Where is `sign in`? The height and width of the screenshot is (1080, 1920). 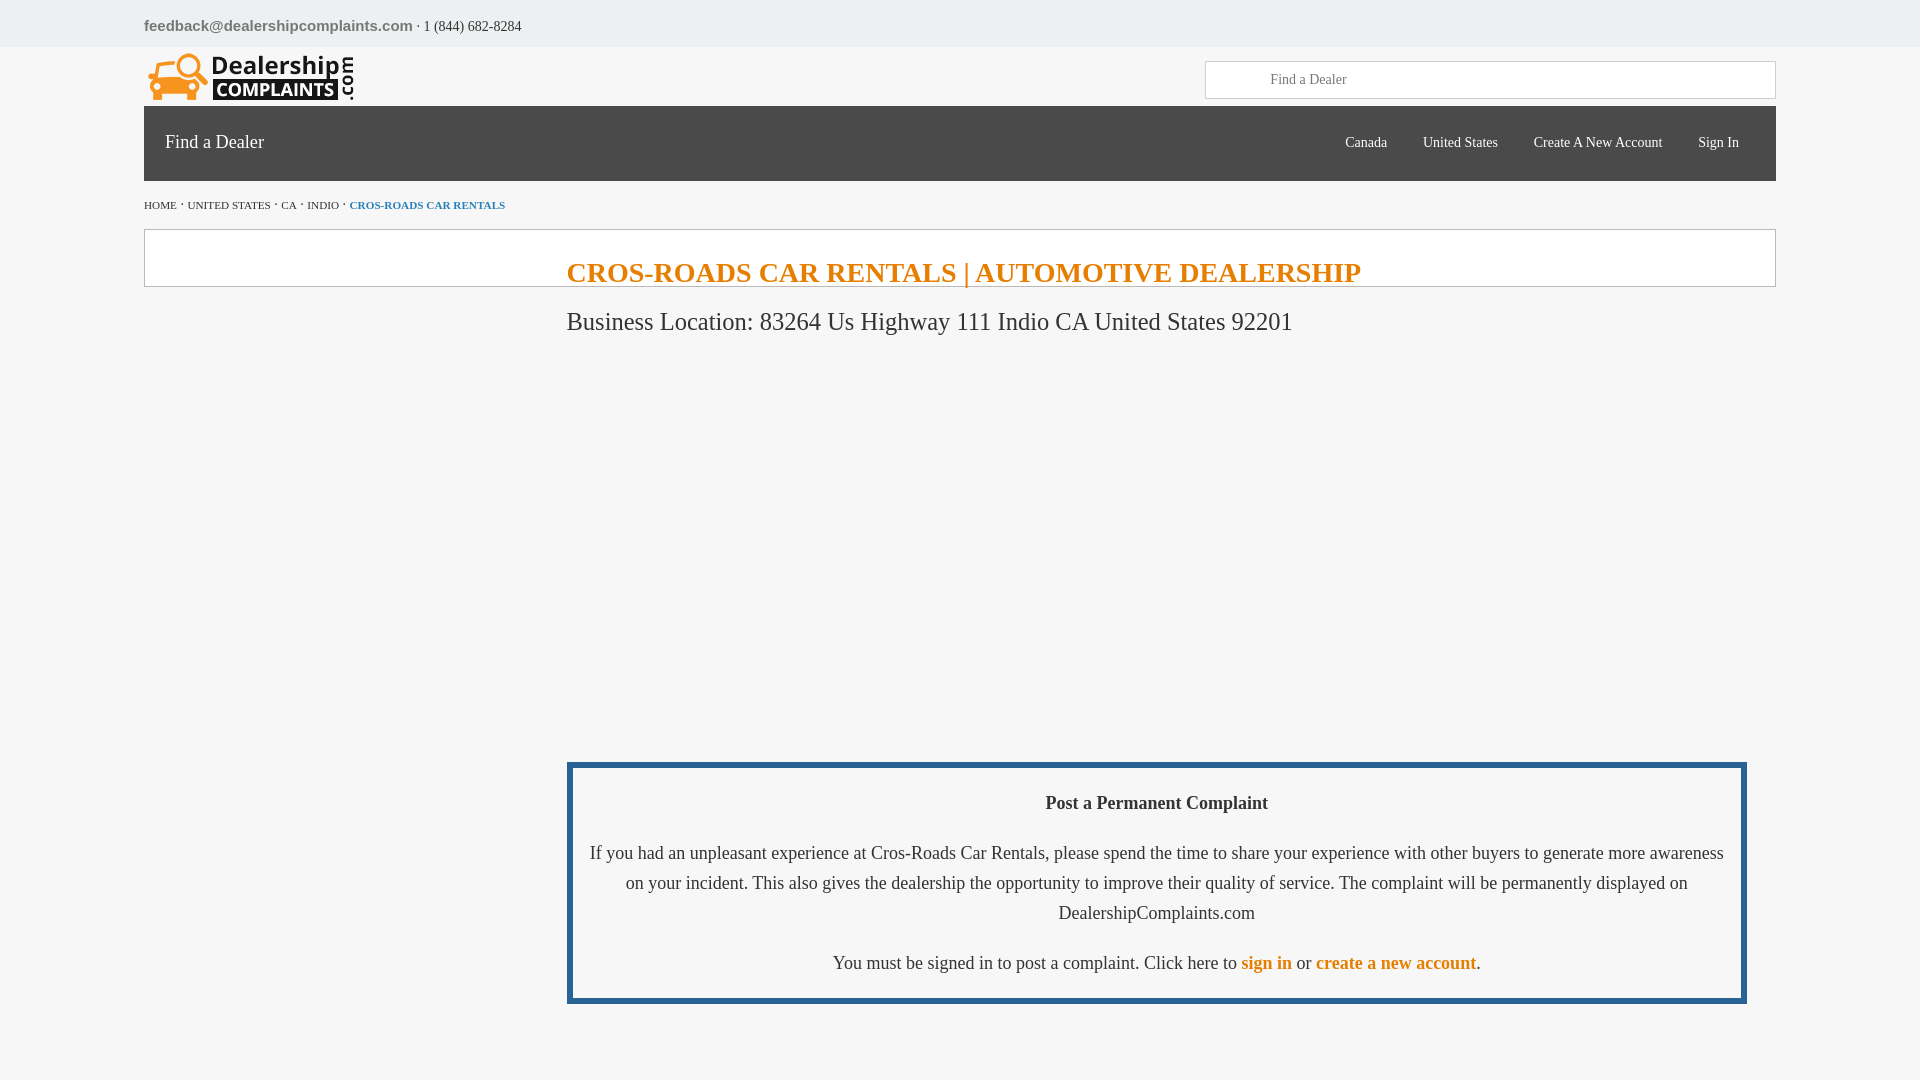 sign in is located at coordinates (1266, 962).